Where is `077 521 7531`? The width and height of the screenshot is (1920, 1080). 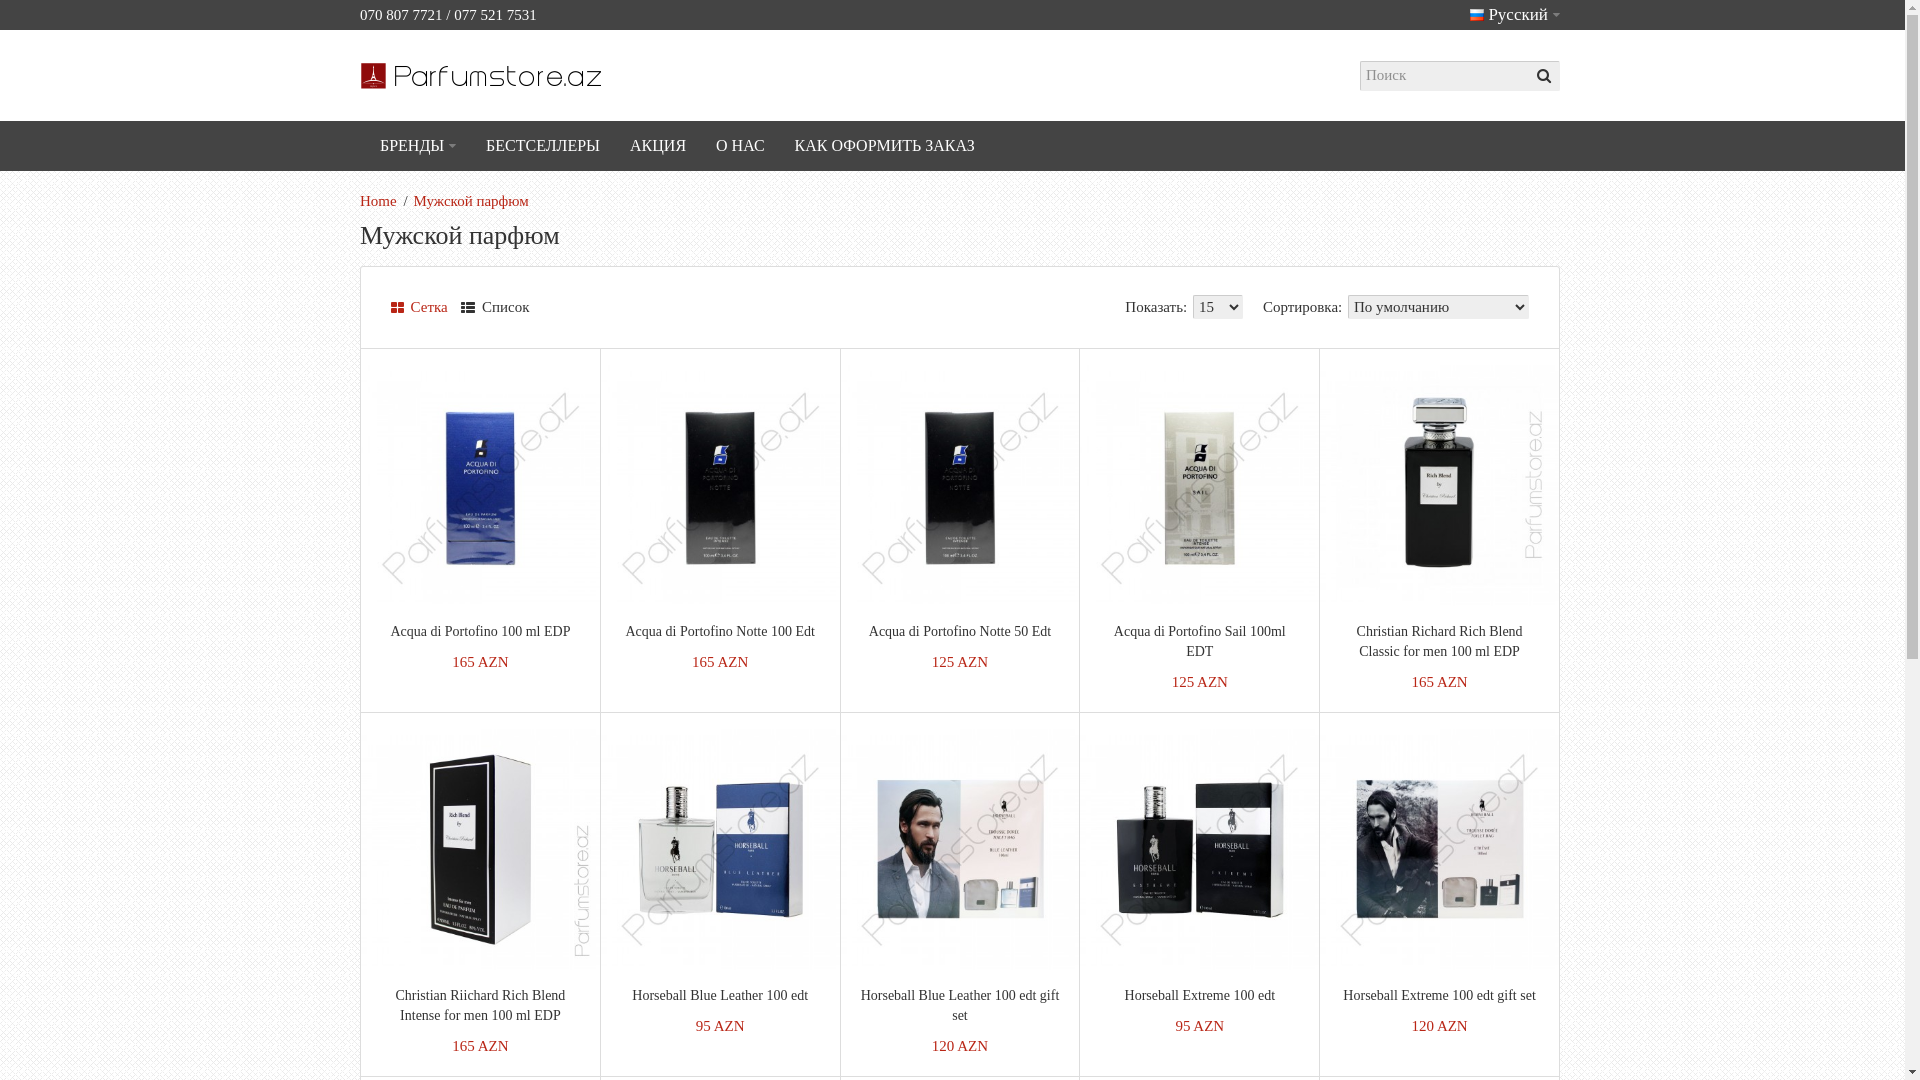 077 521 7531 is located at coordinates (496, 15).